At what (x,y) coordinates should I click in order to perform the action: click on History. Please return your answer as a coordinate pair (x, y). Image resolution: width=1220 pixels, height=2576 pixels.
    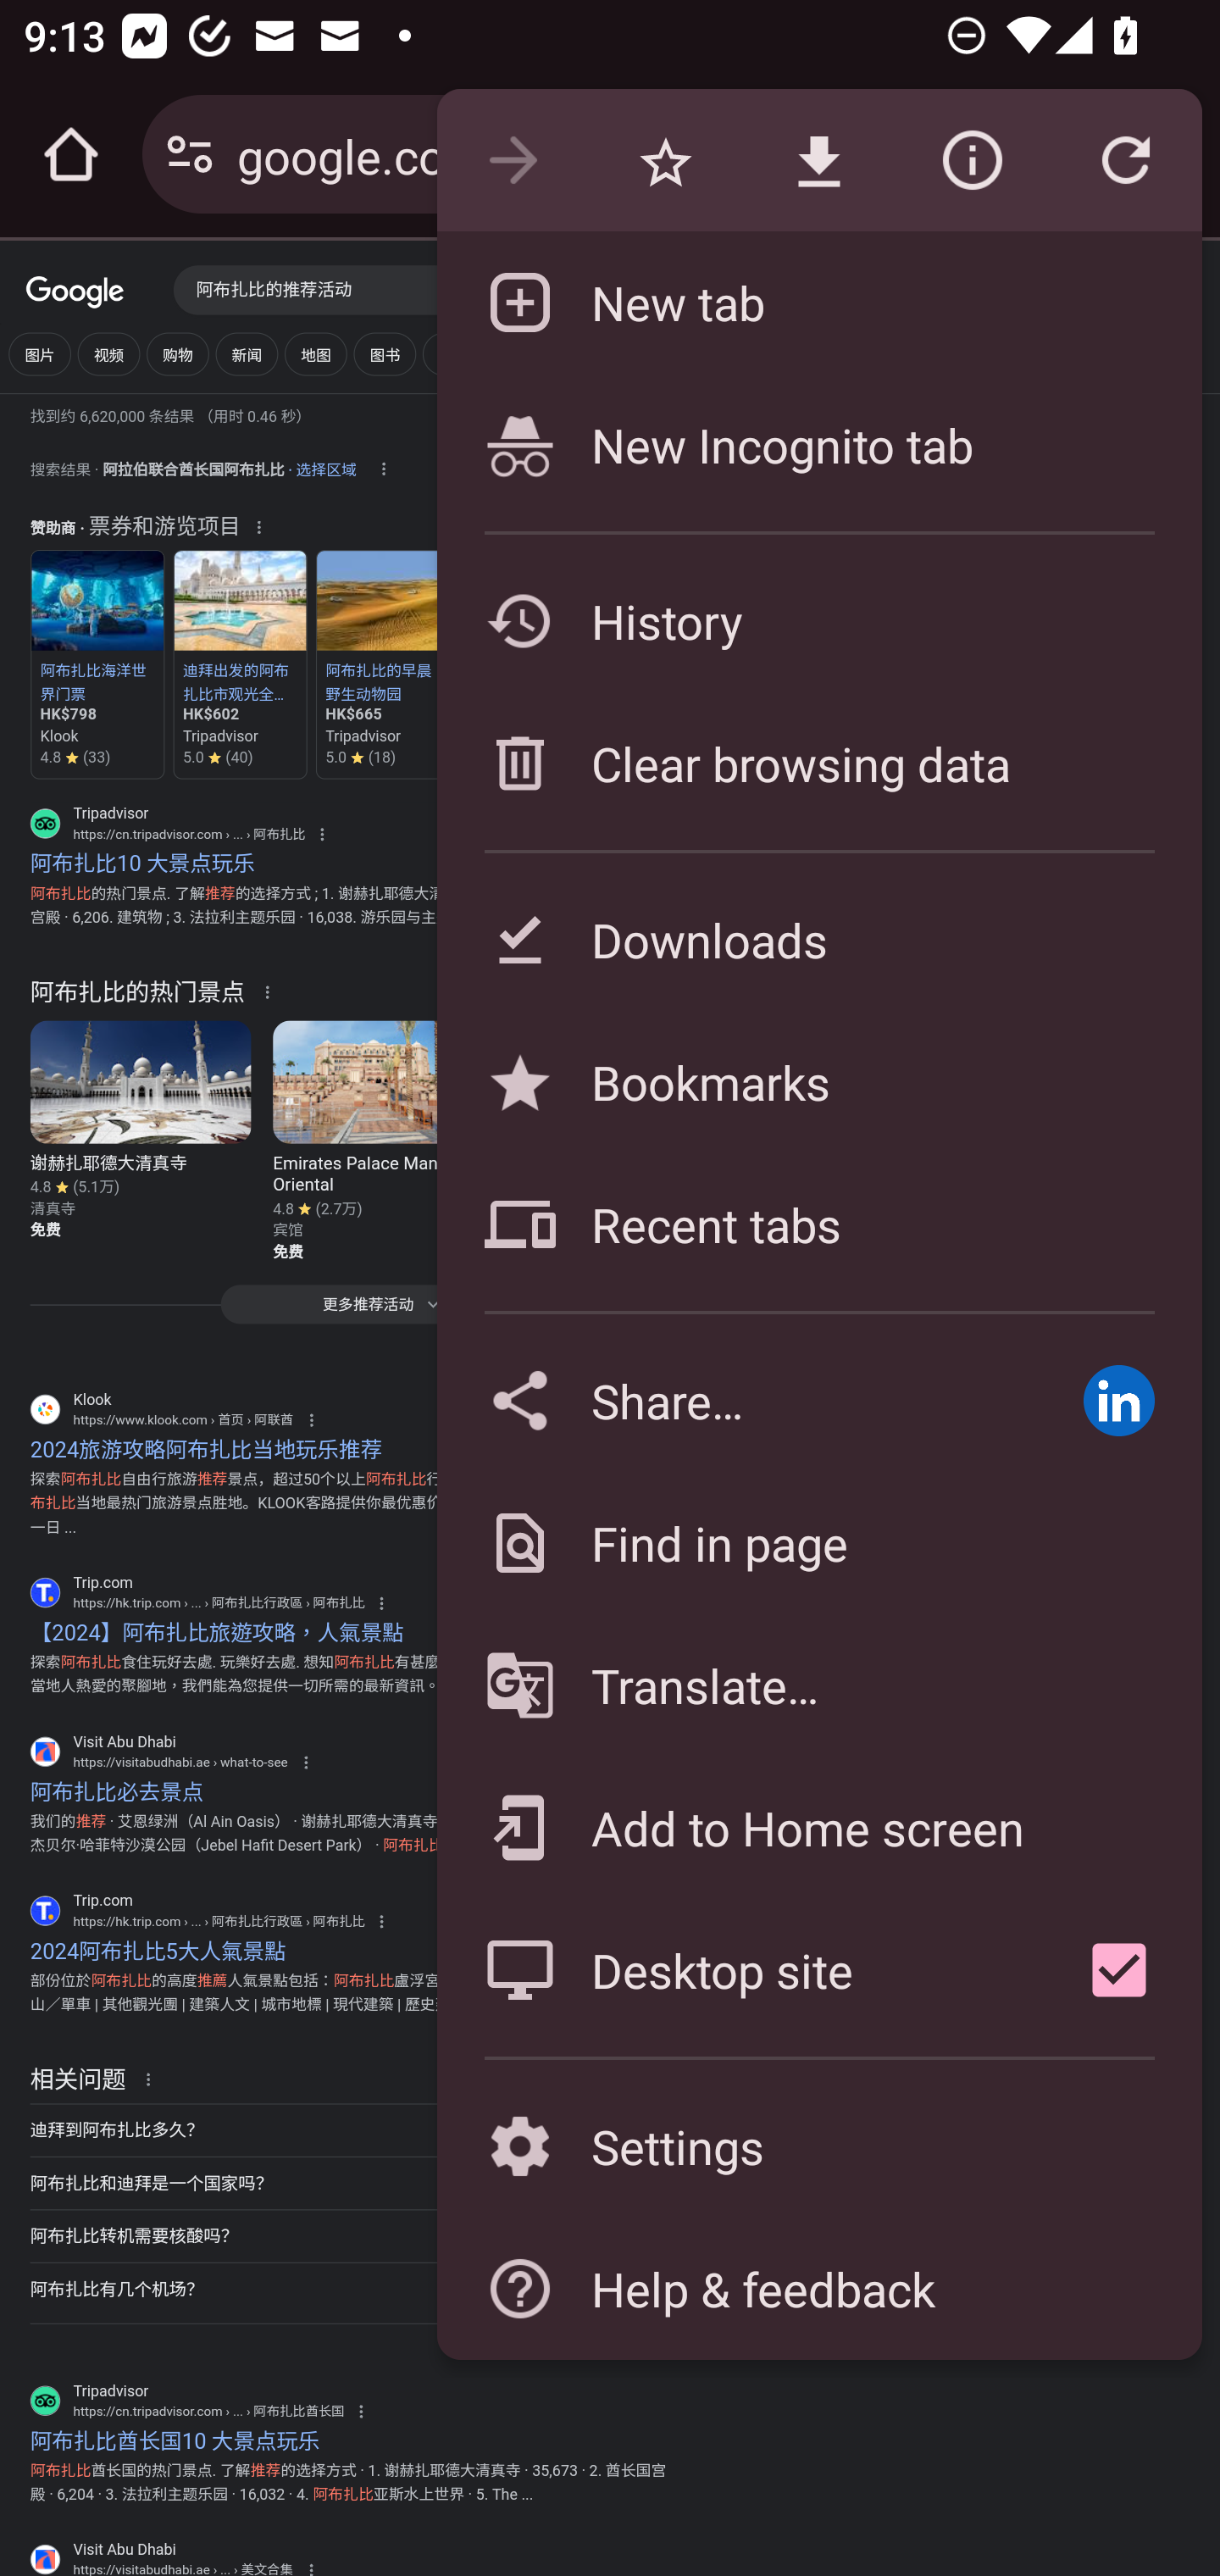
    Looking at the image, I should click on (818, 620).